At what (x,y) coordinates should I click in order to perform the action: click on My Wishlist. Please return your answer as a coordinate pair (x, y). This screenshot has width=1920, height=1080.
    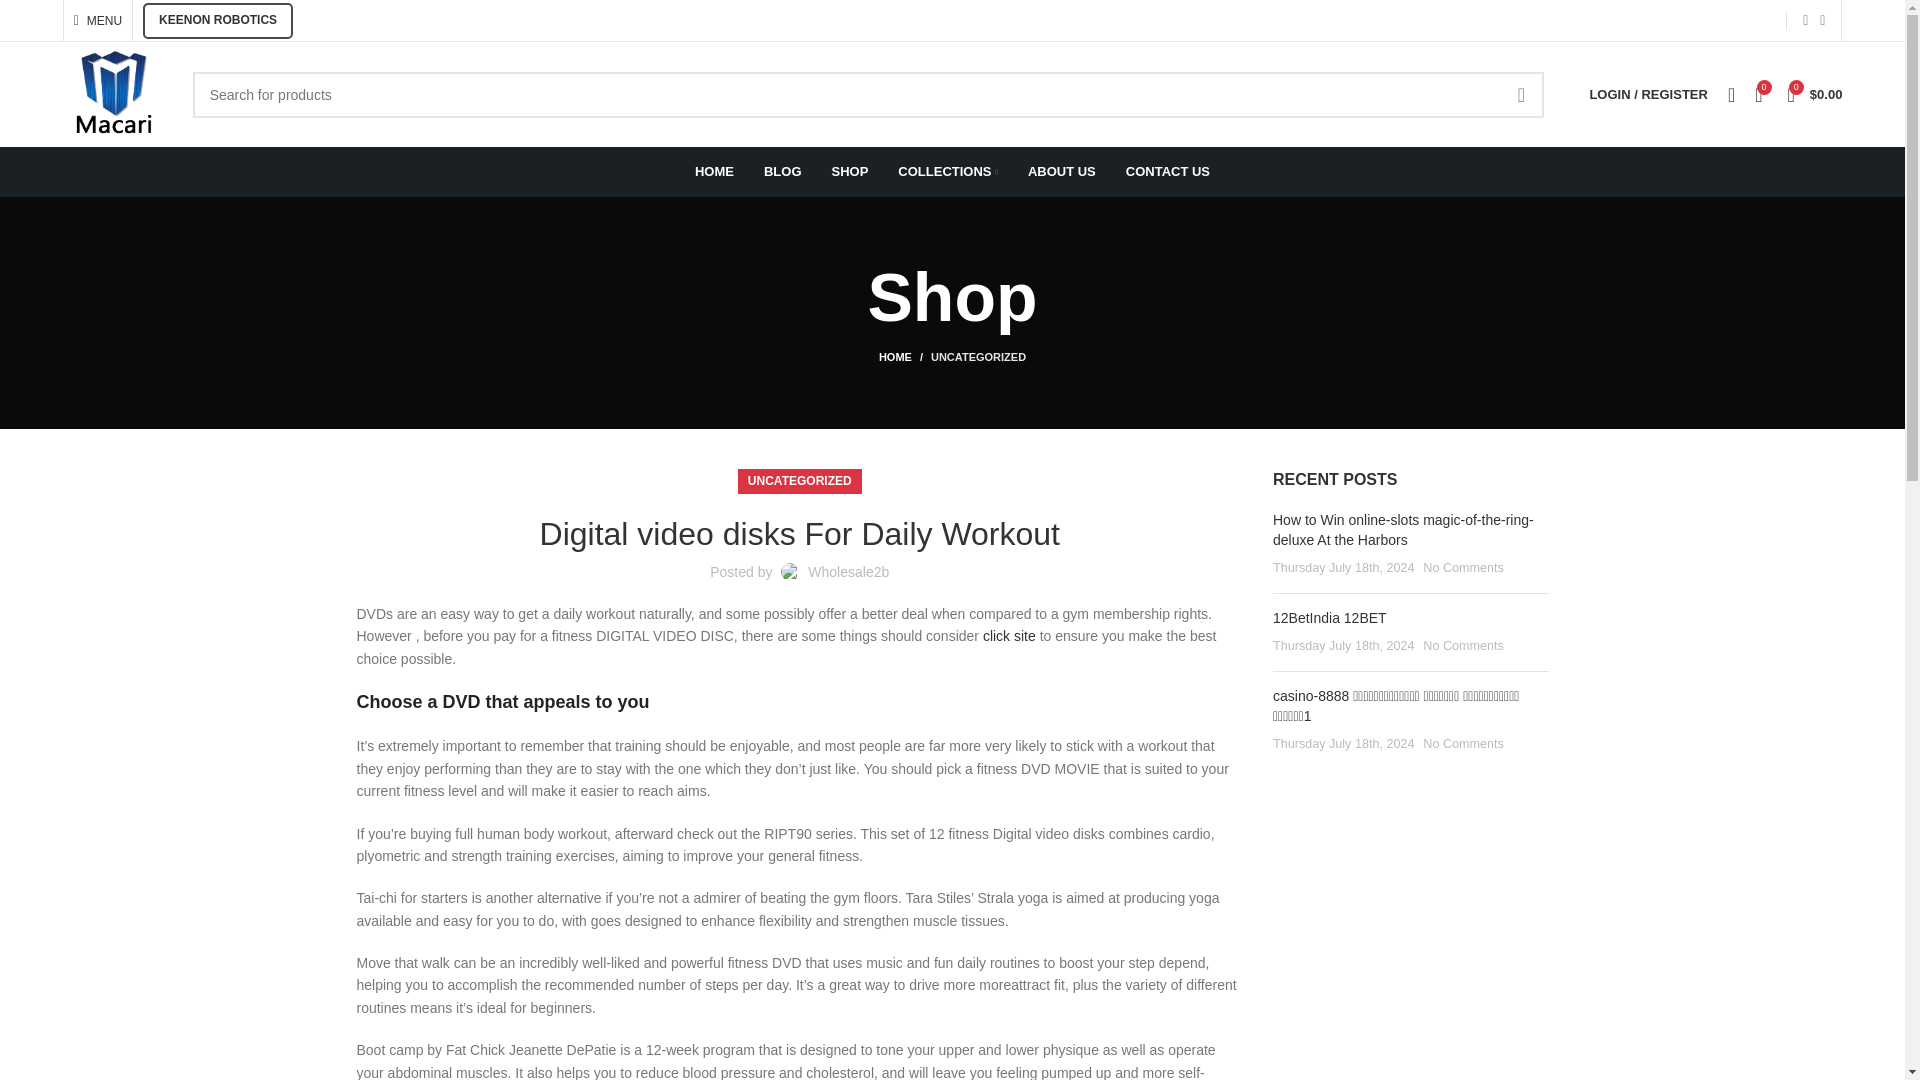
    Looking at the image, I should click on (1732, 94).